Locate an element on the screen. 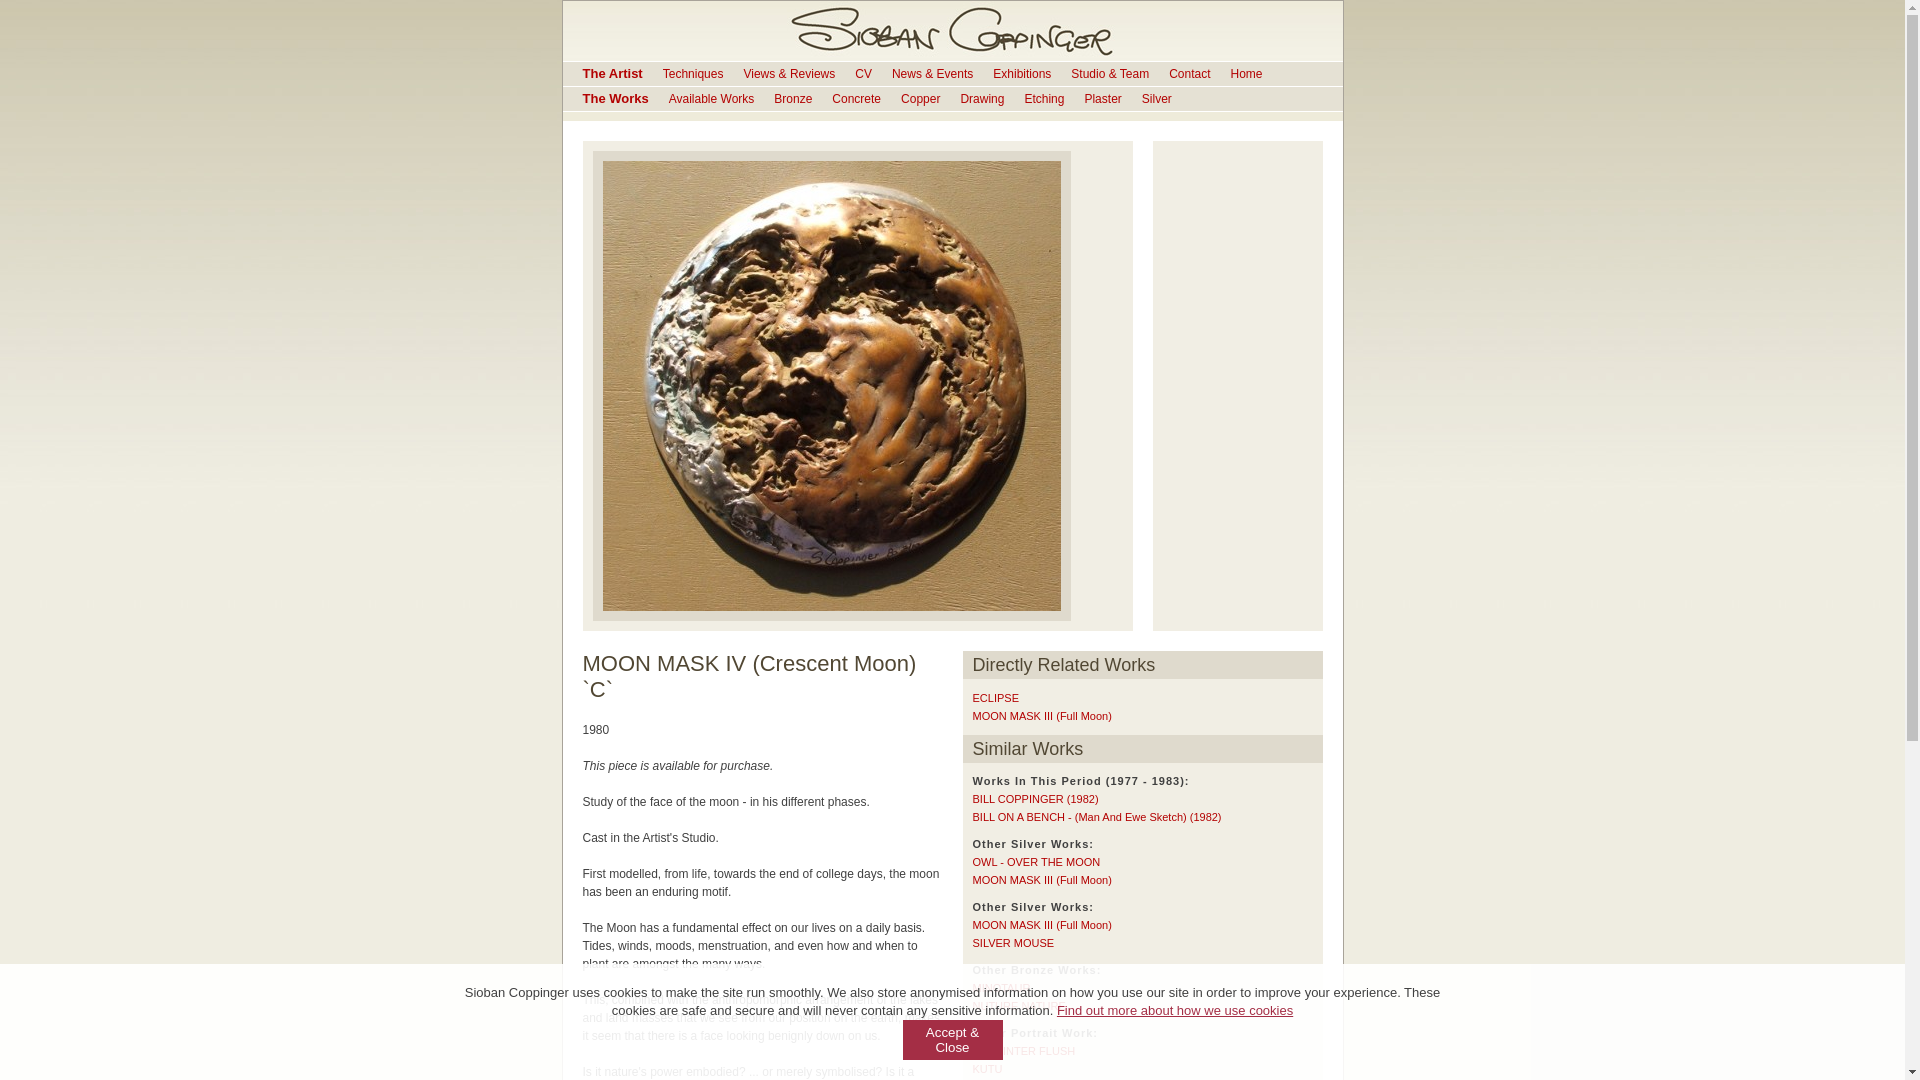 Image resolution: width=1920 pixels, height=1080 pixels. MIDWINTER FLUSH is located at coordinates (1023, 1051).